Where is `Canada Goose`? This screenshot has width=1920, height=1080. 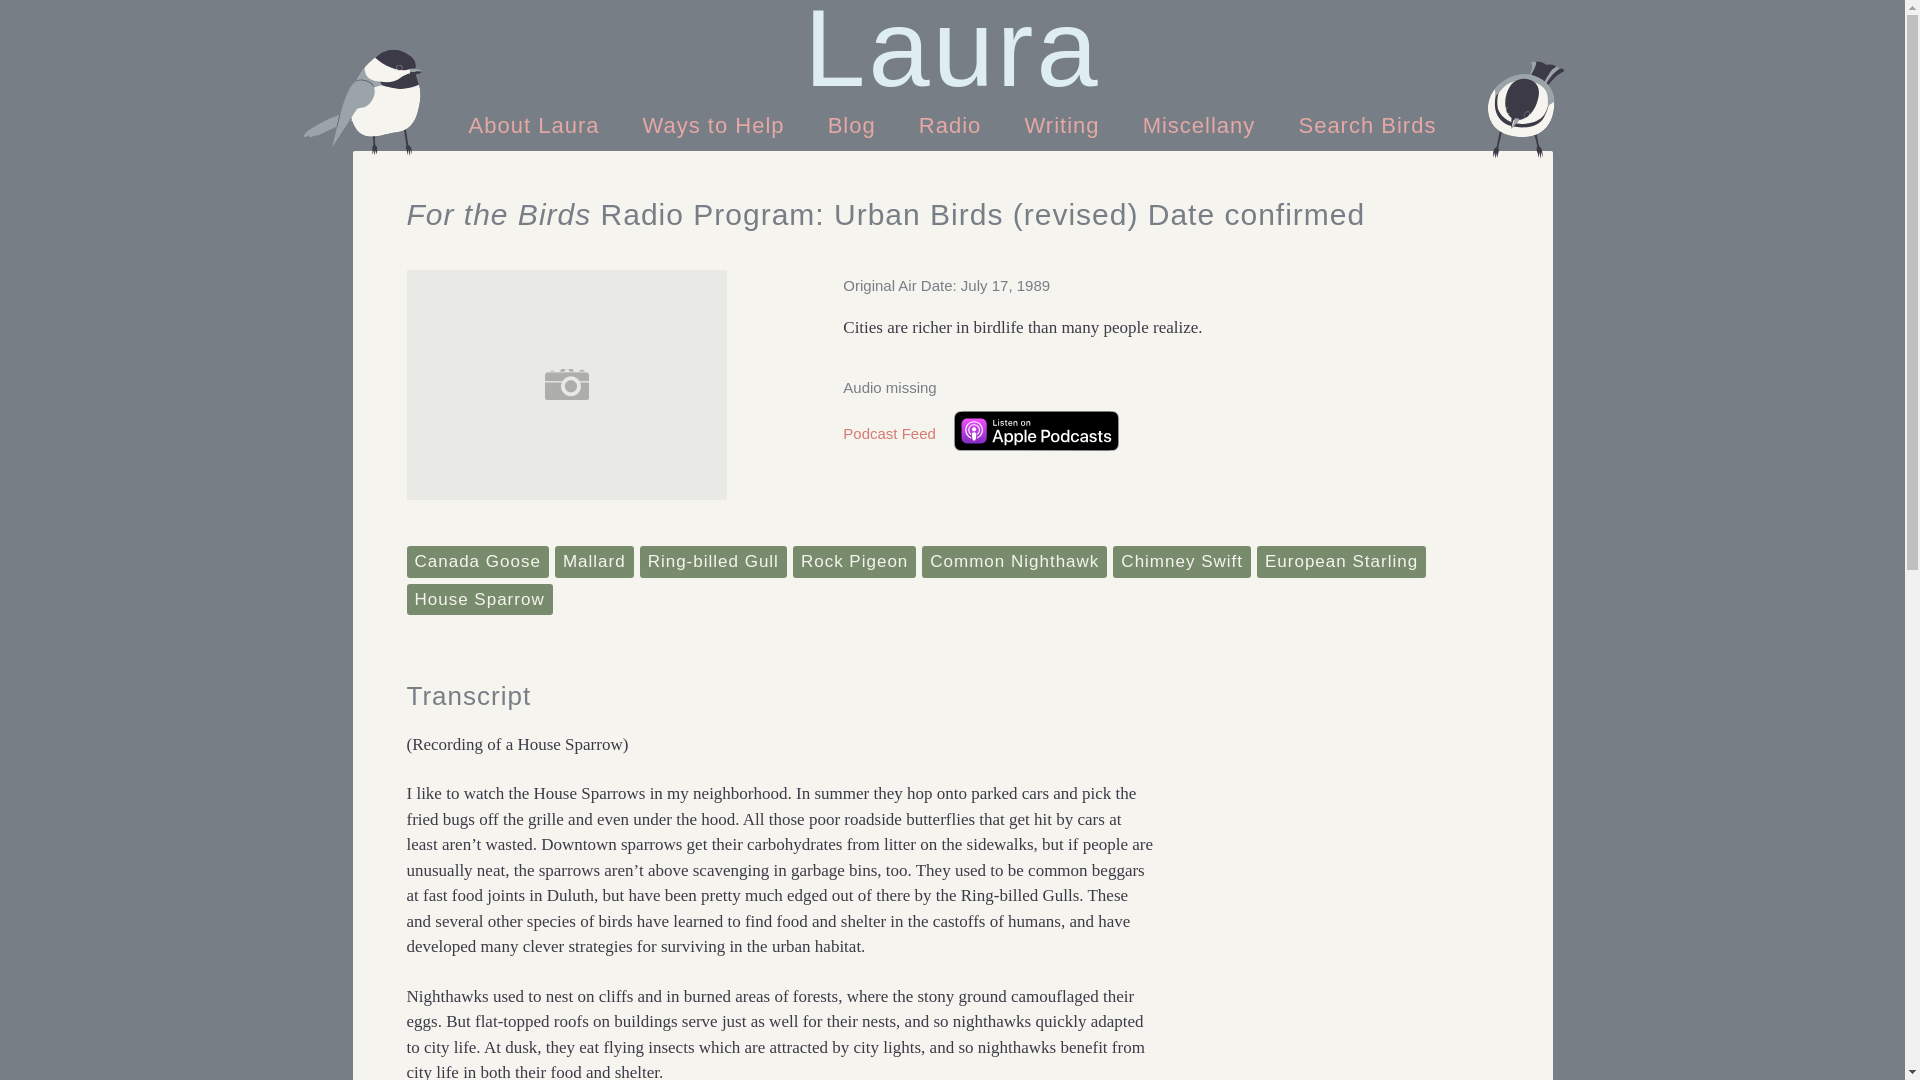
Canada Goose is located at coordinates (476, 562).